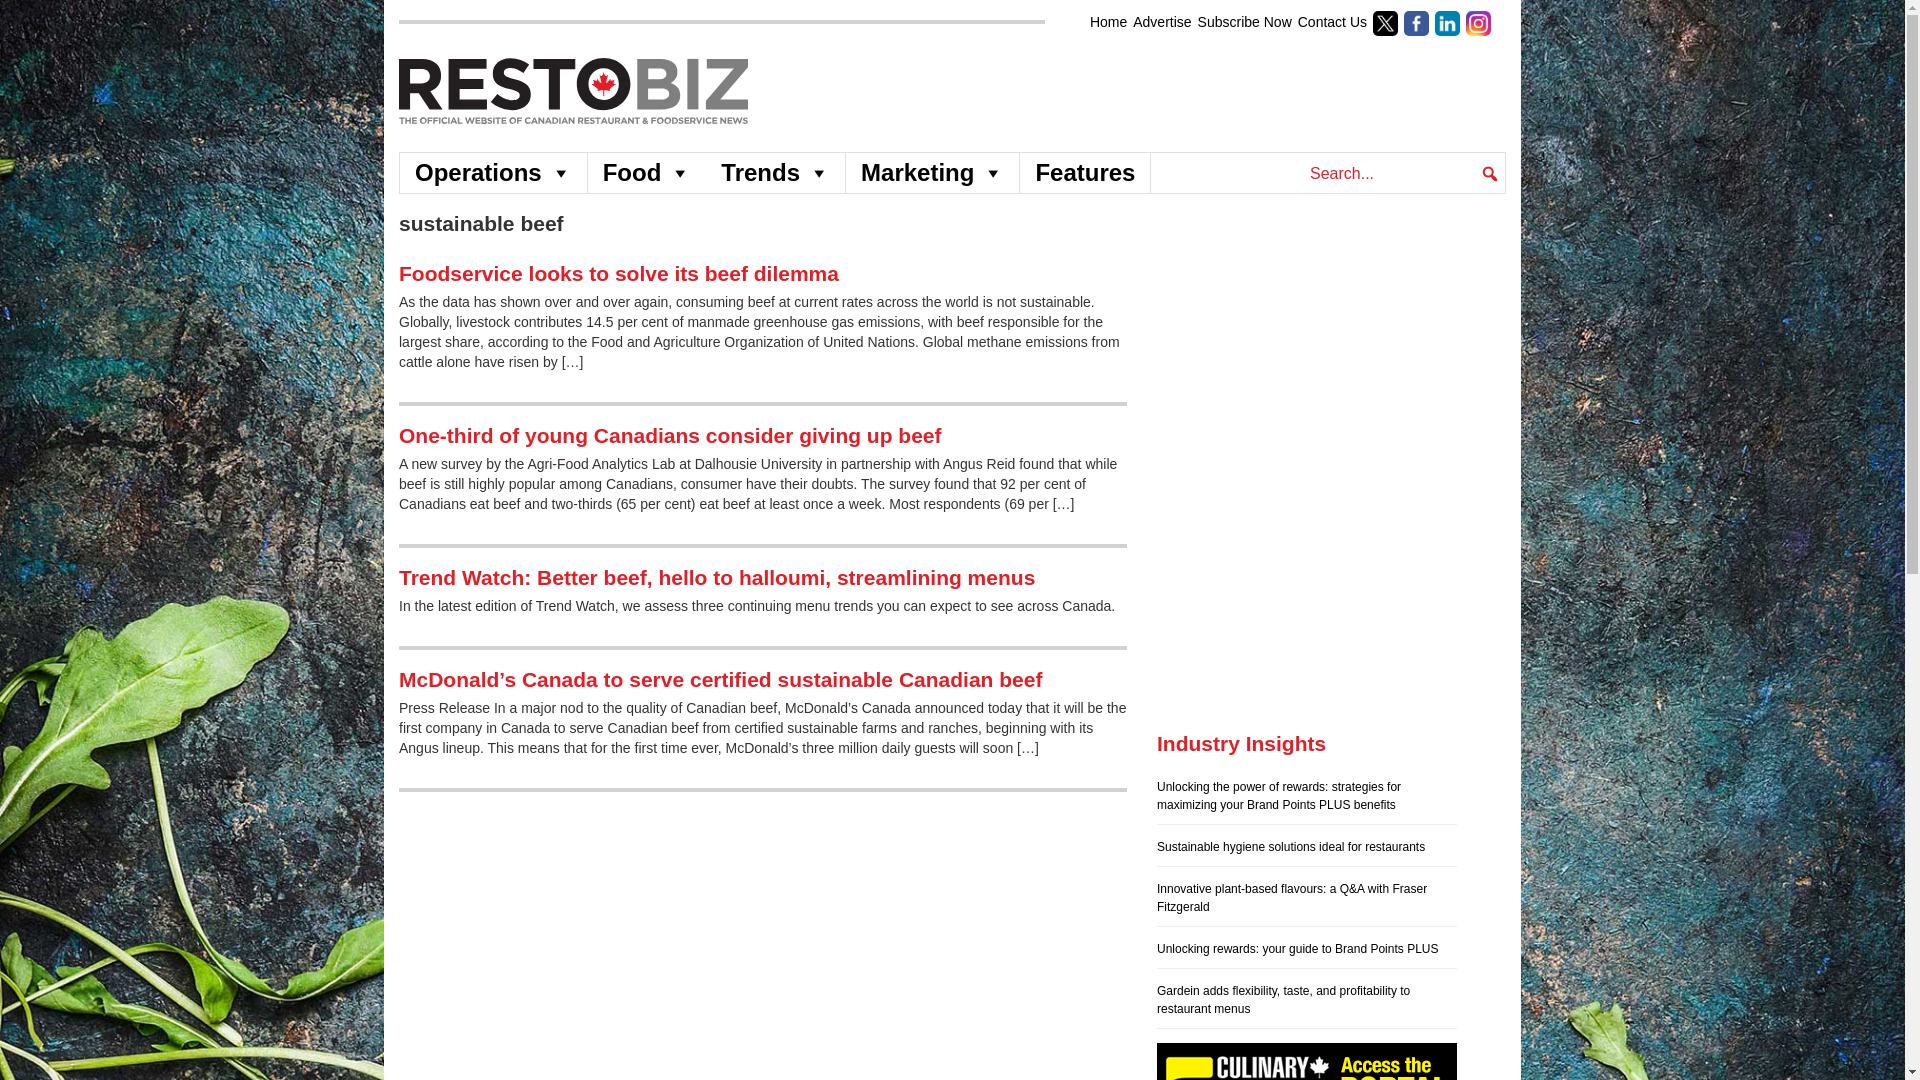 This screenshot has width=1920, height=1080. Describe the element at coordinates (932, 173) in the screenshot. I see `Marketing` at that location.